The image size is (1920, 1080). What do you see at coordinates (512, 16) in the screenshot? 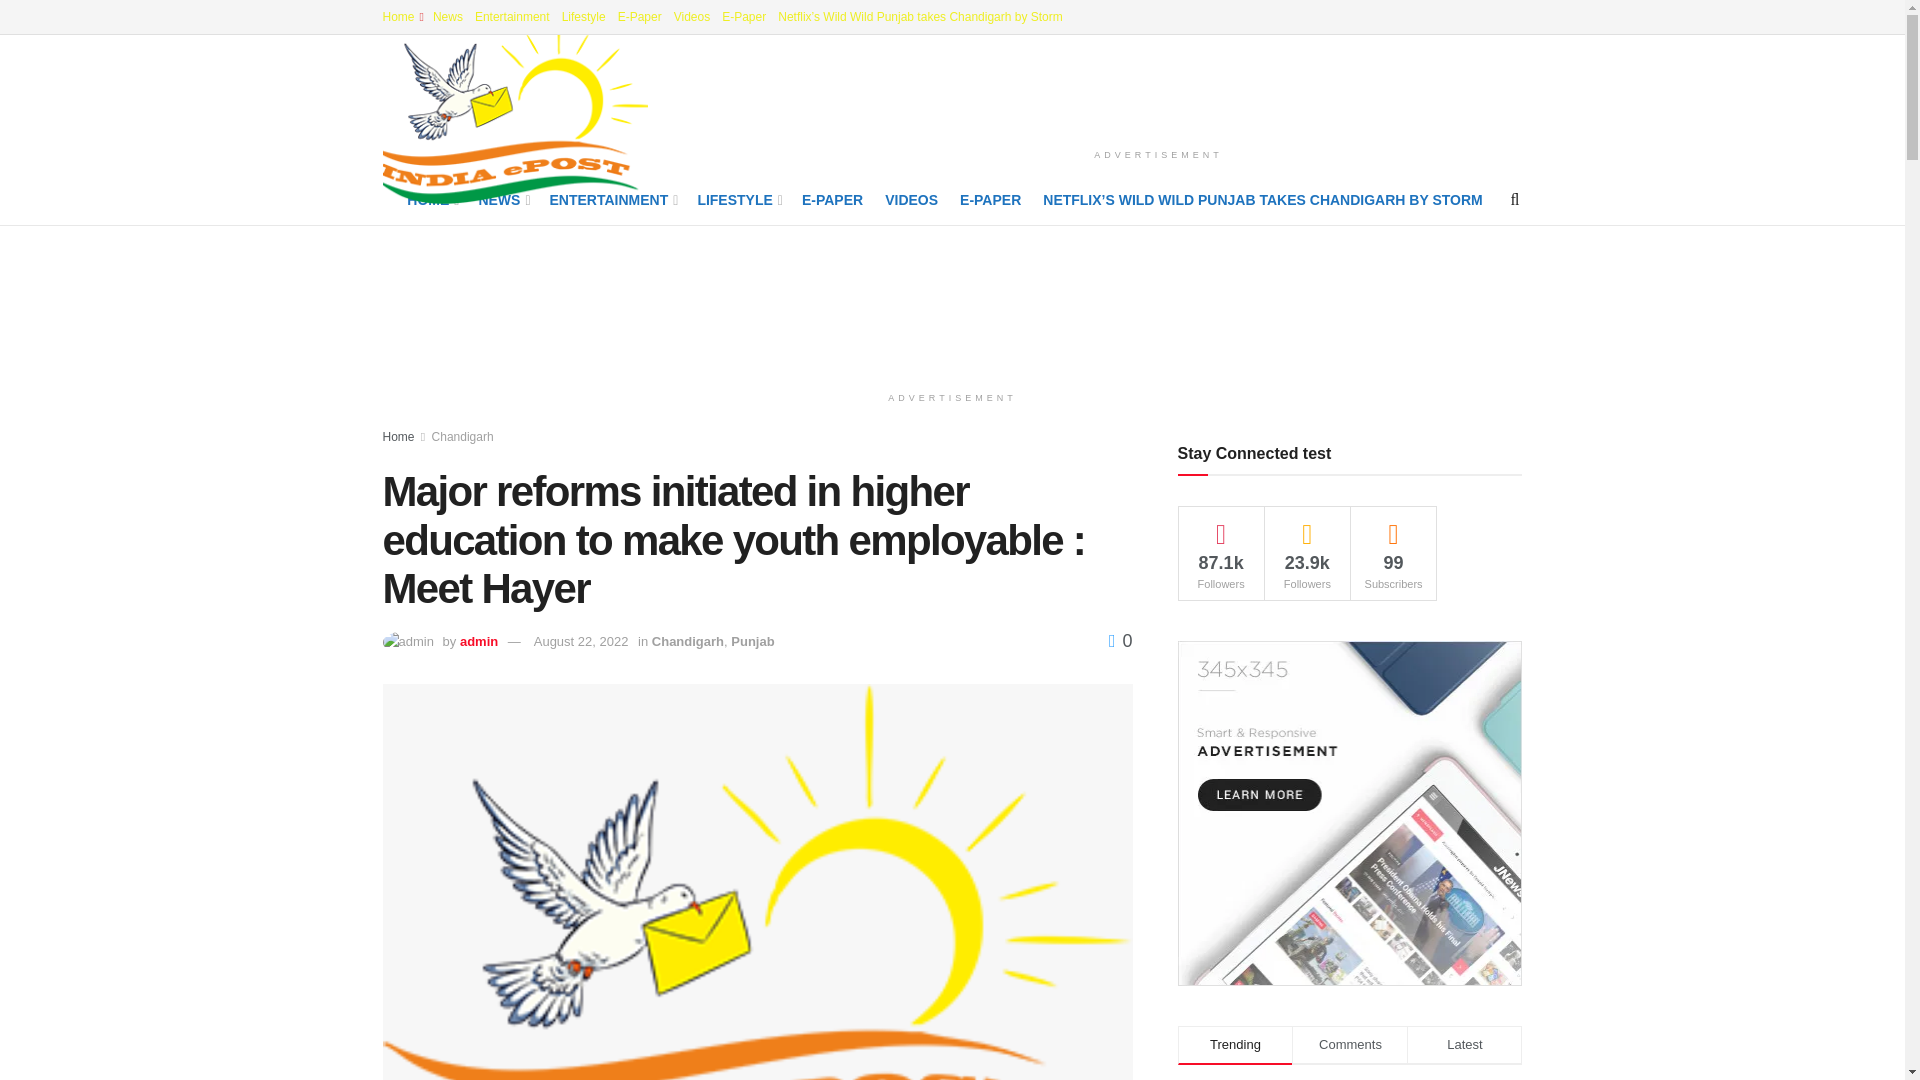
I see `Entertainment` at bounding box center [512, 16].